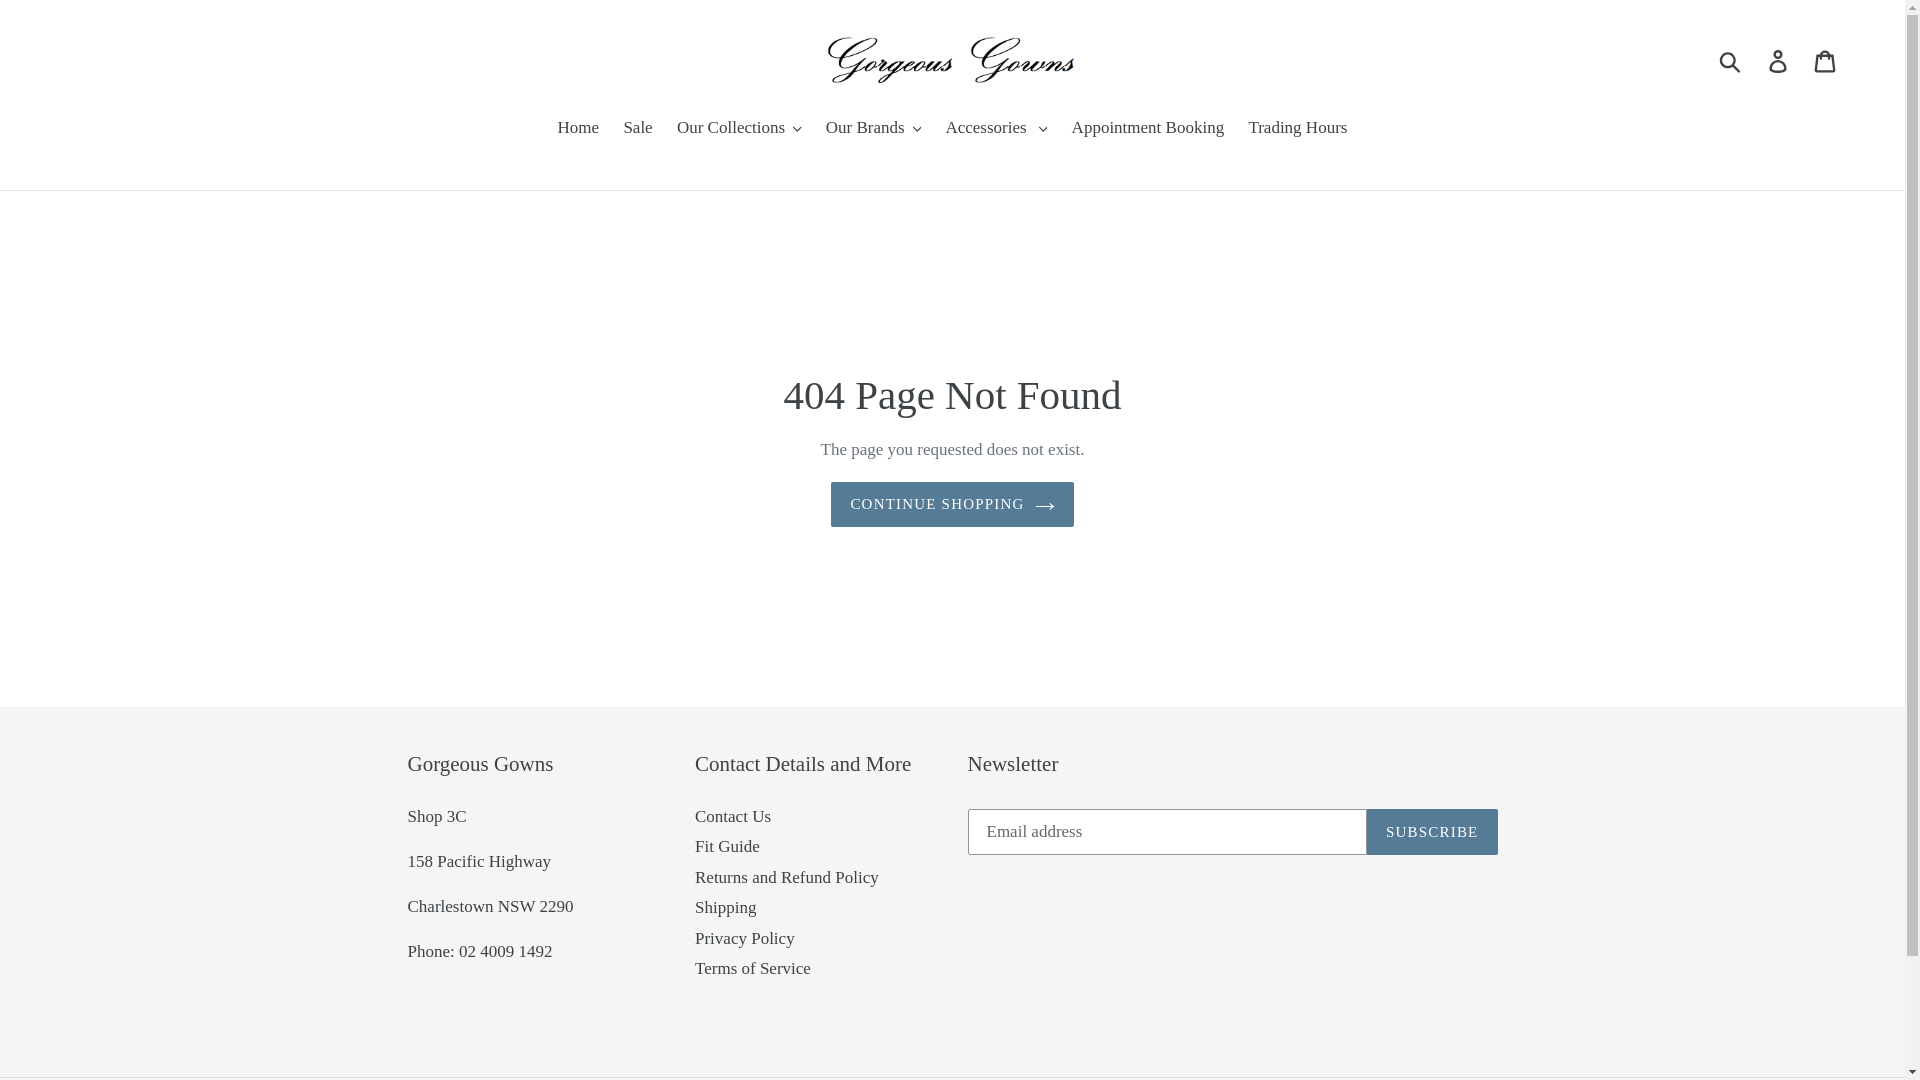 The height and width of the screenshot is (1080, 1920). I want to click on Fit Guide, so click(728, 848).